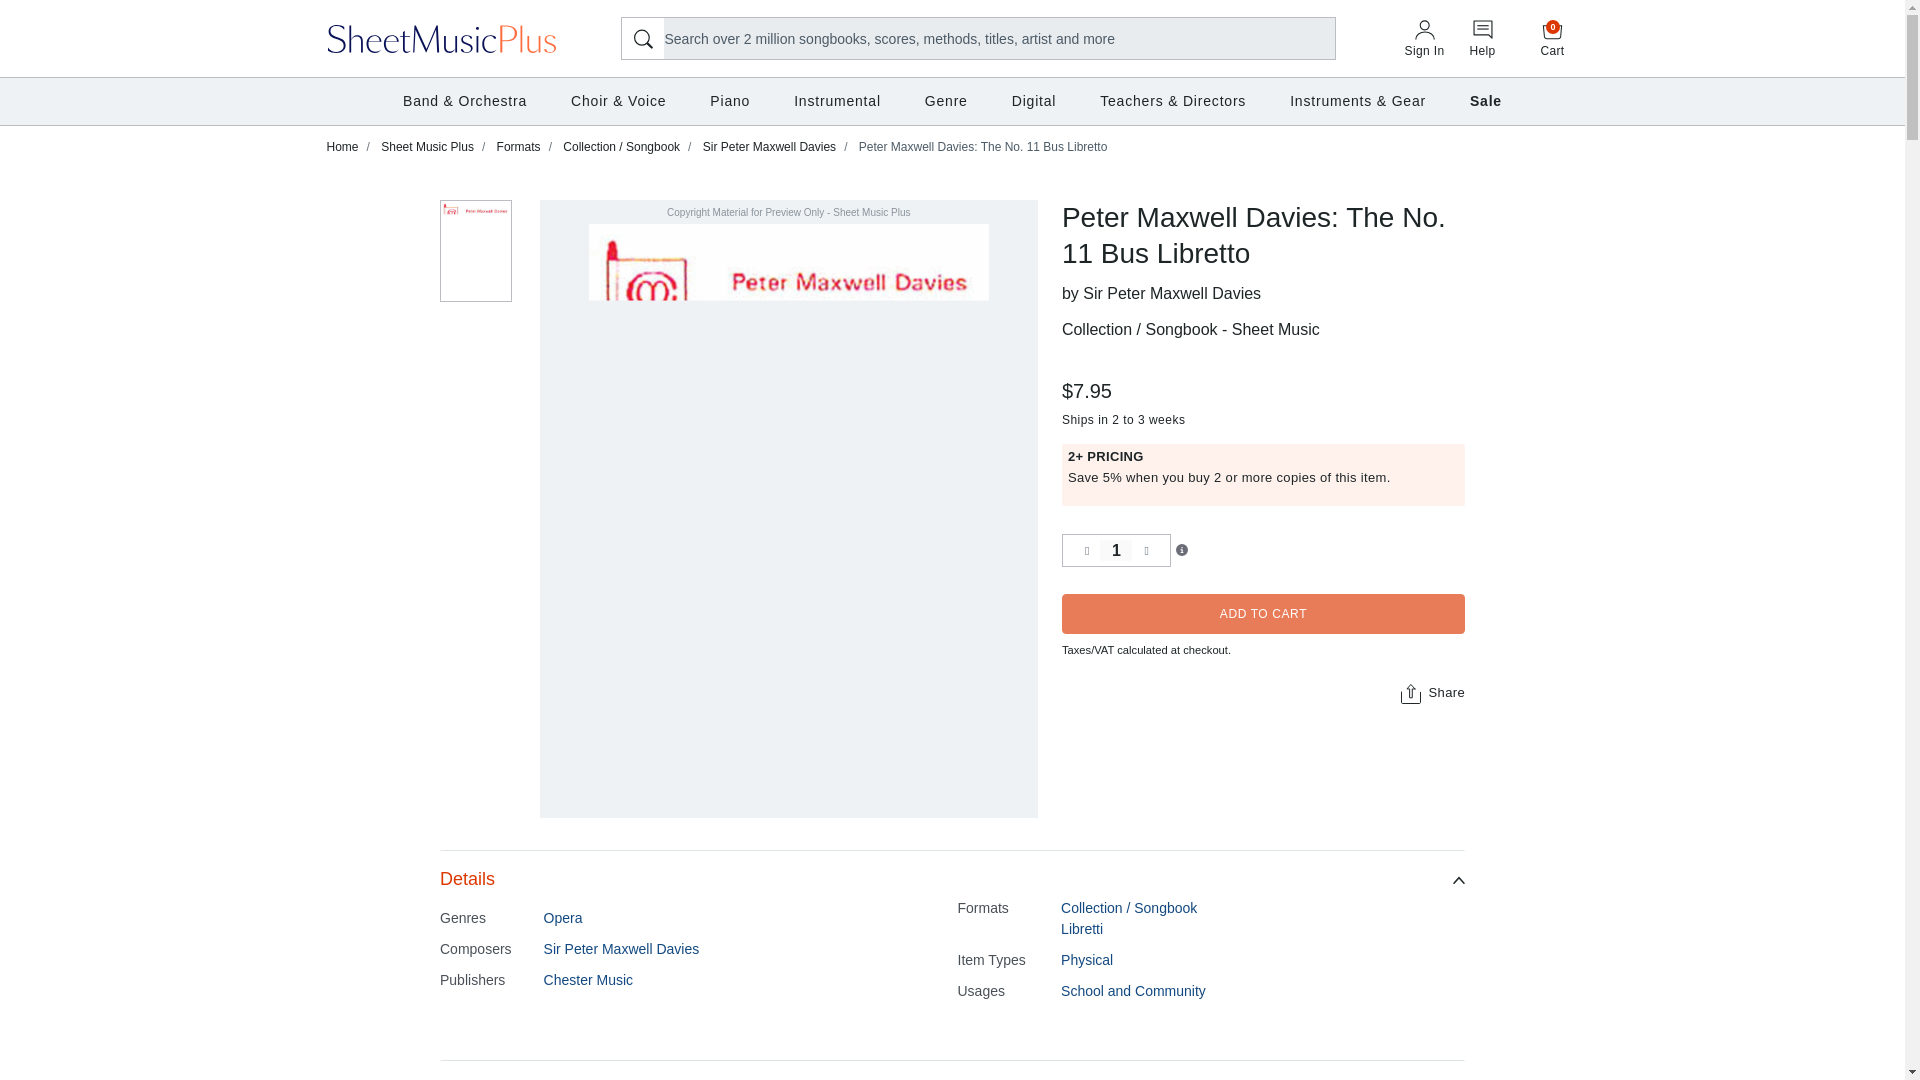  I want to click on Cart 0 Items, so click(1553, 38).